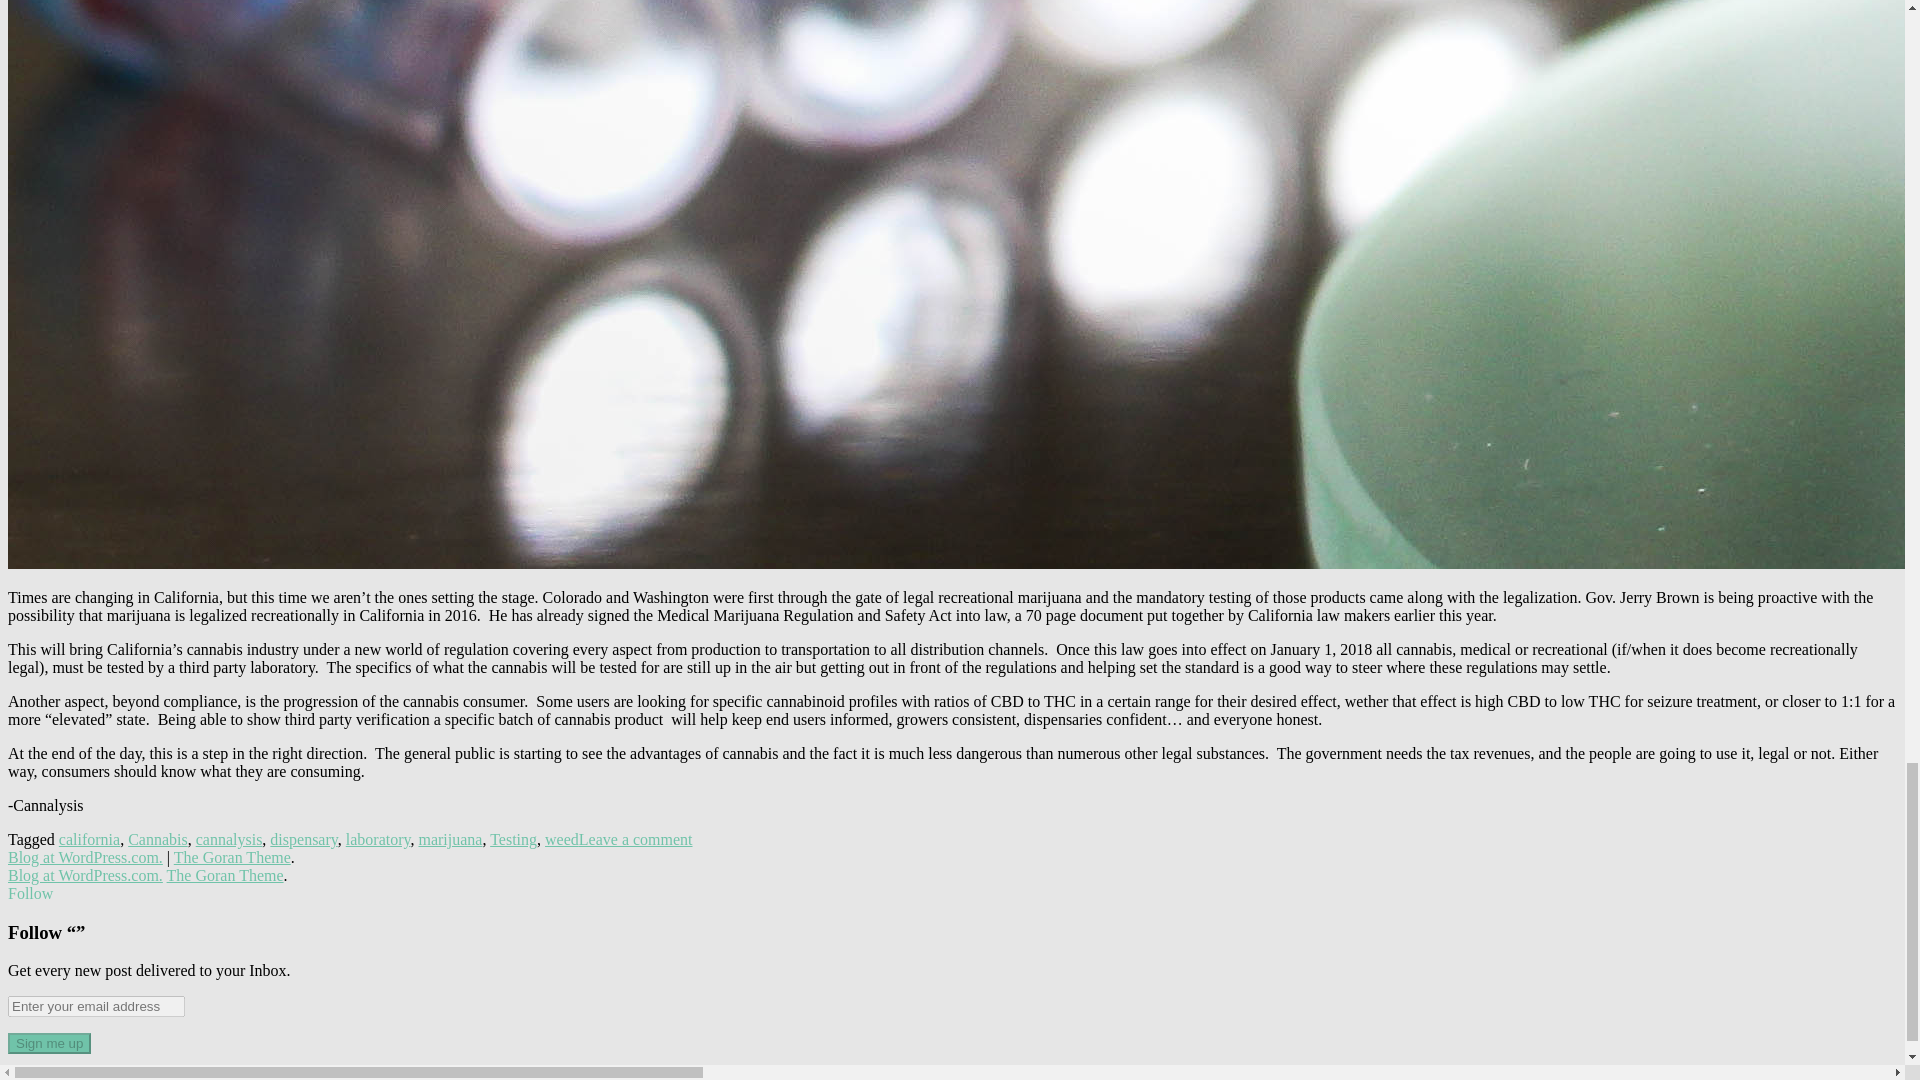 The height and width of the screenshot is (1080, 1920). I want to click on The Goran Theme, so click(232, 857).